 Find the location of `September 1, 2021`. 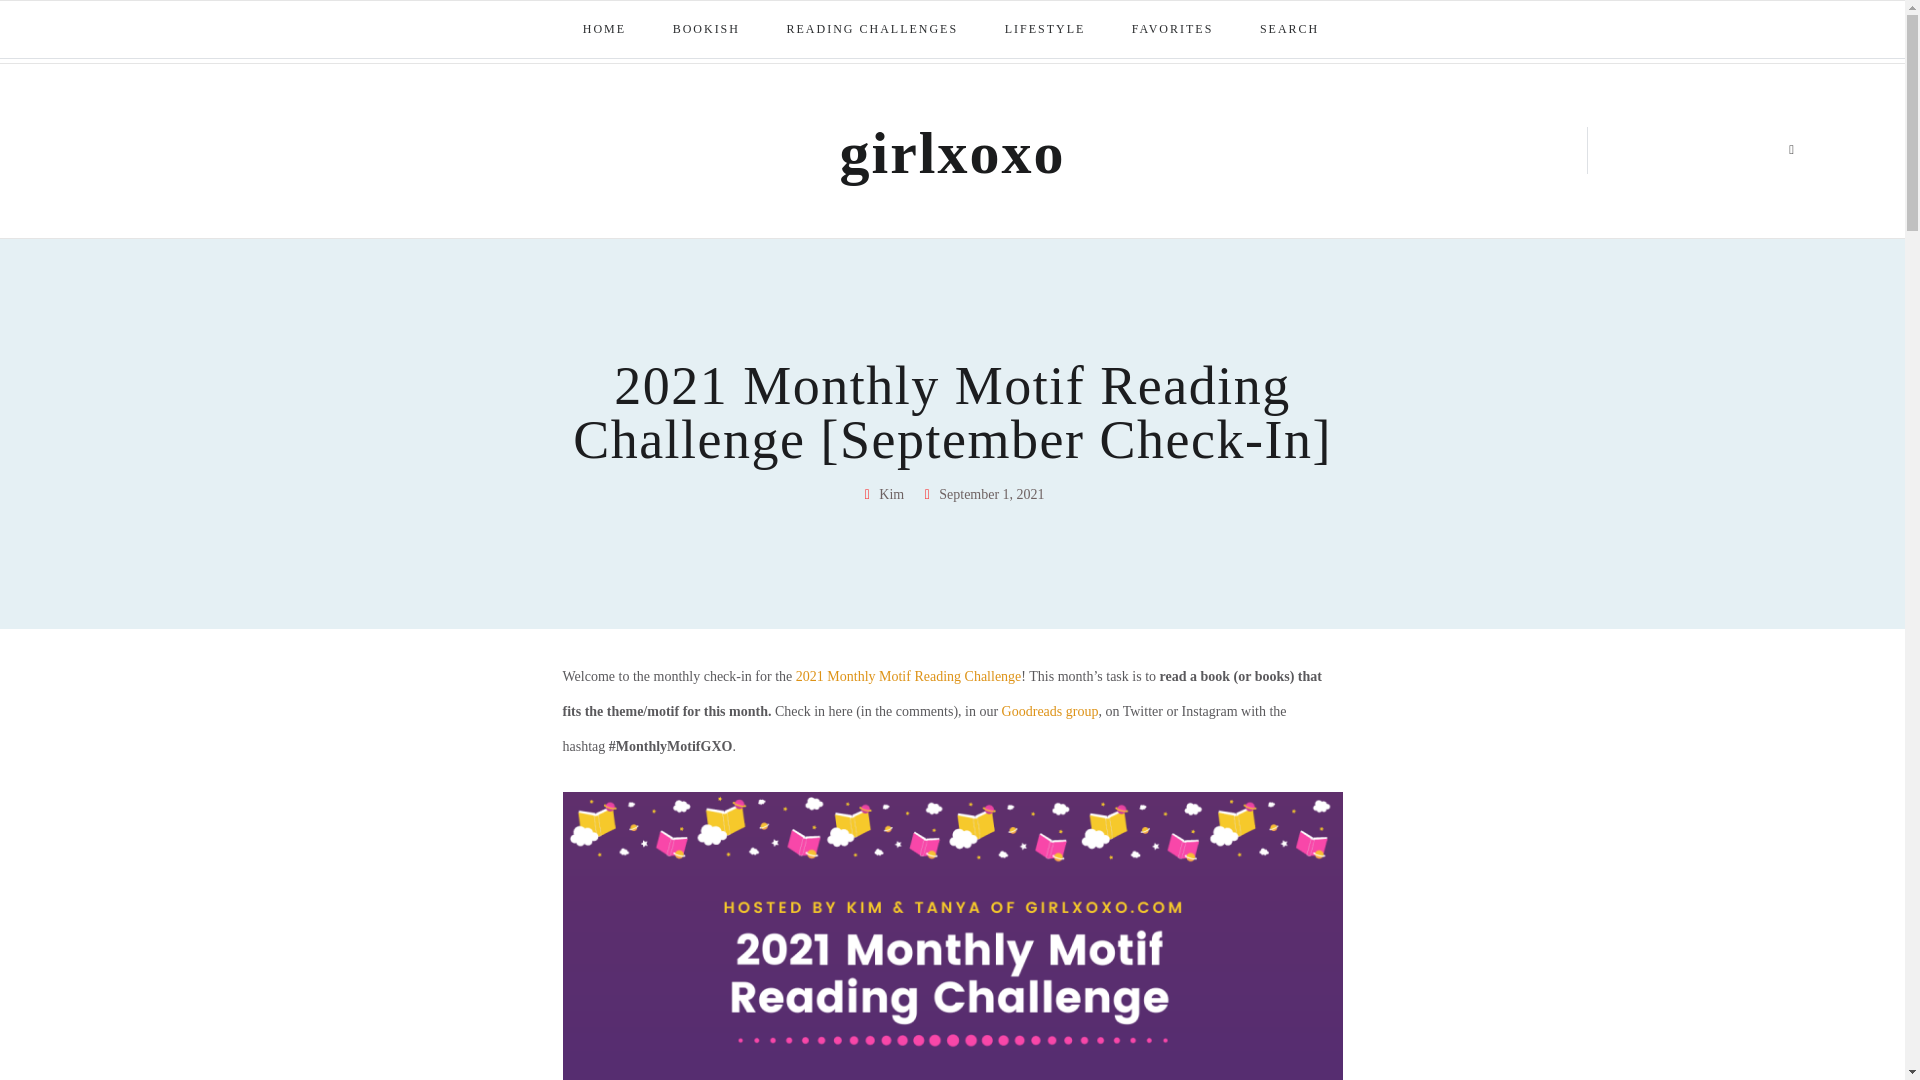

September 1, 2021 is located at coordinates (982, 494).